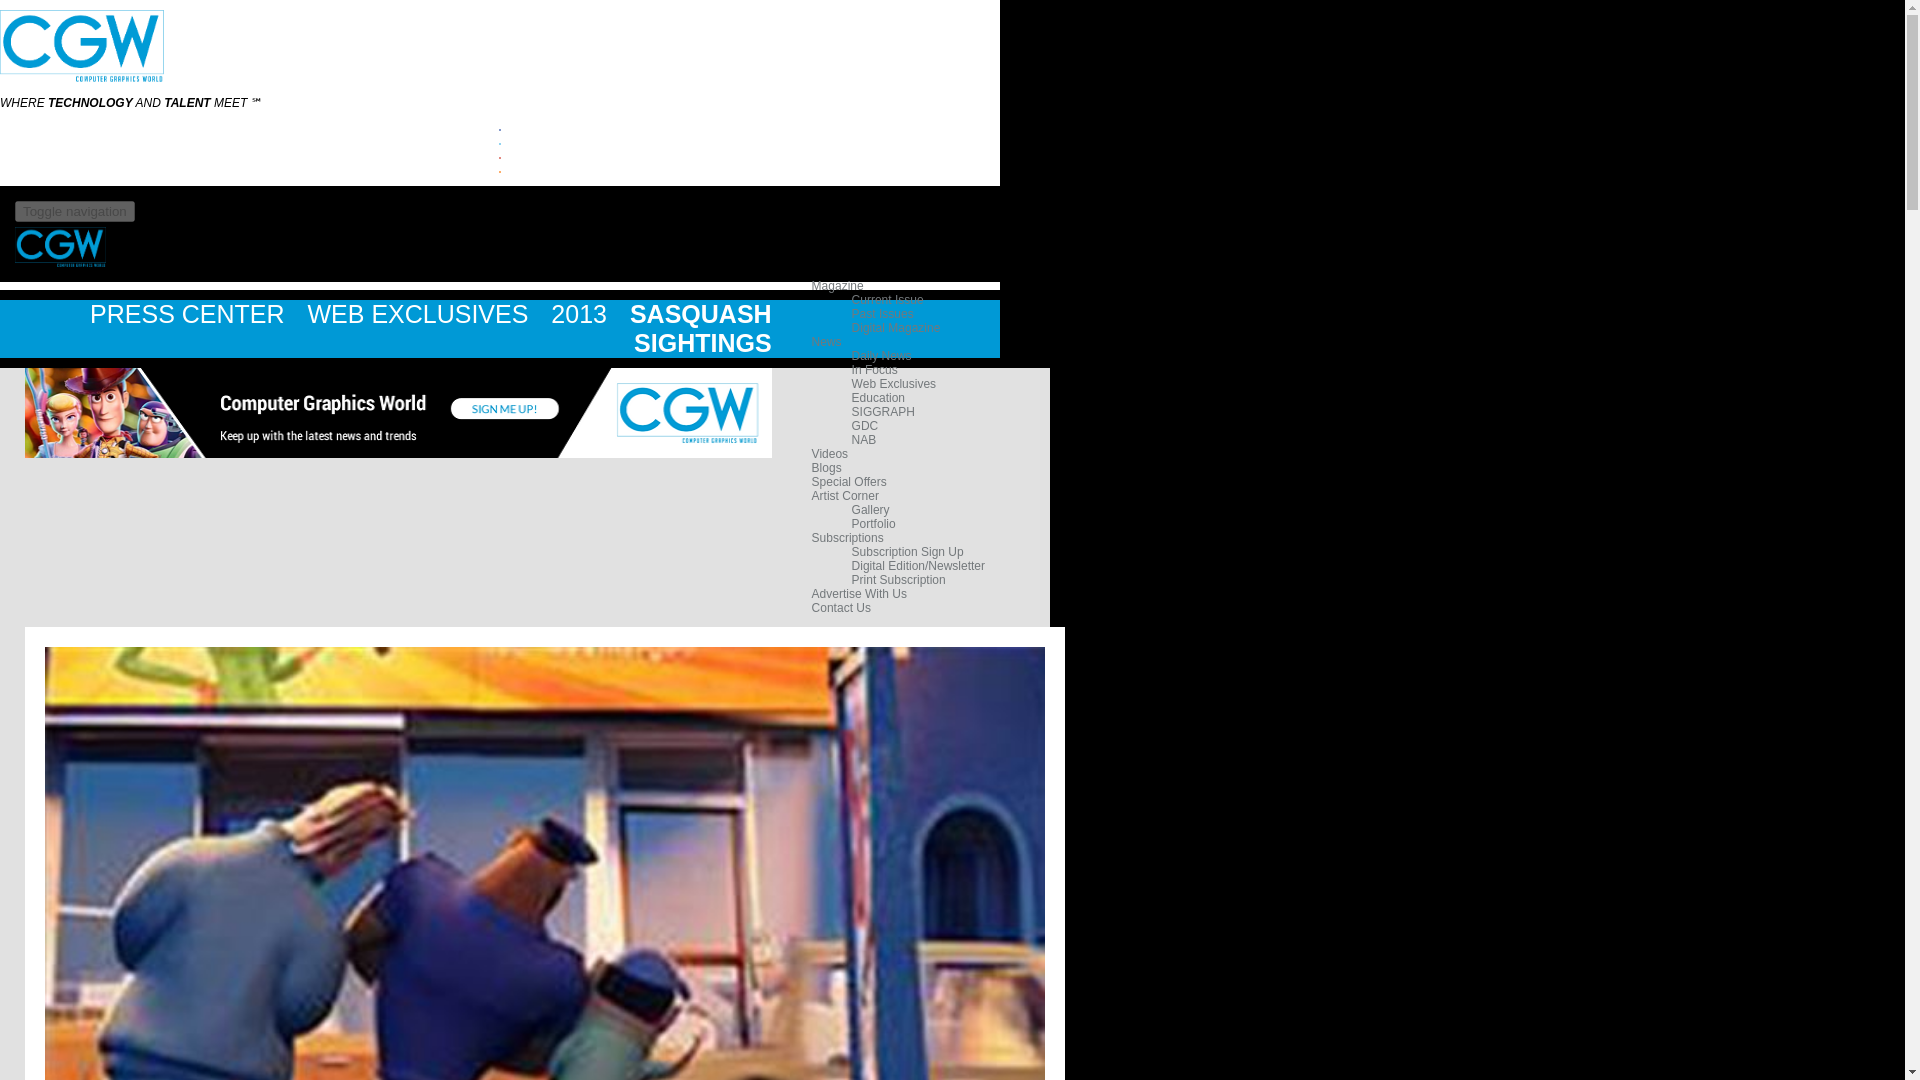  What do you see at coordinates (848, 538) in the screenshot?
I see `Subscriptions` at bounding box center [848, 538].